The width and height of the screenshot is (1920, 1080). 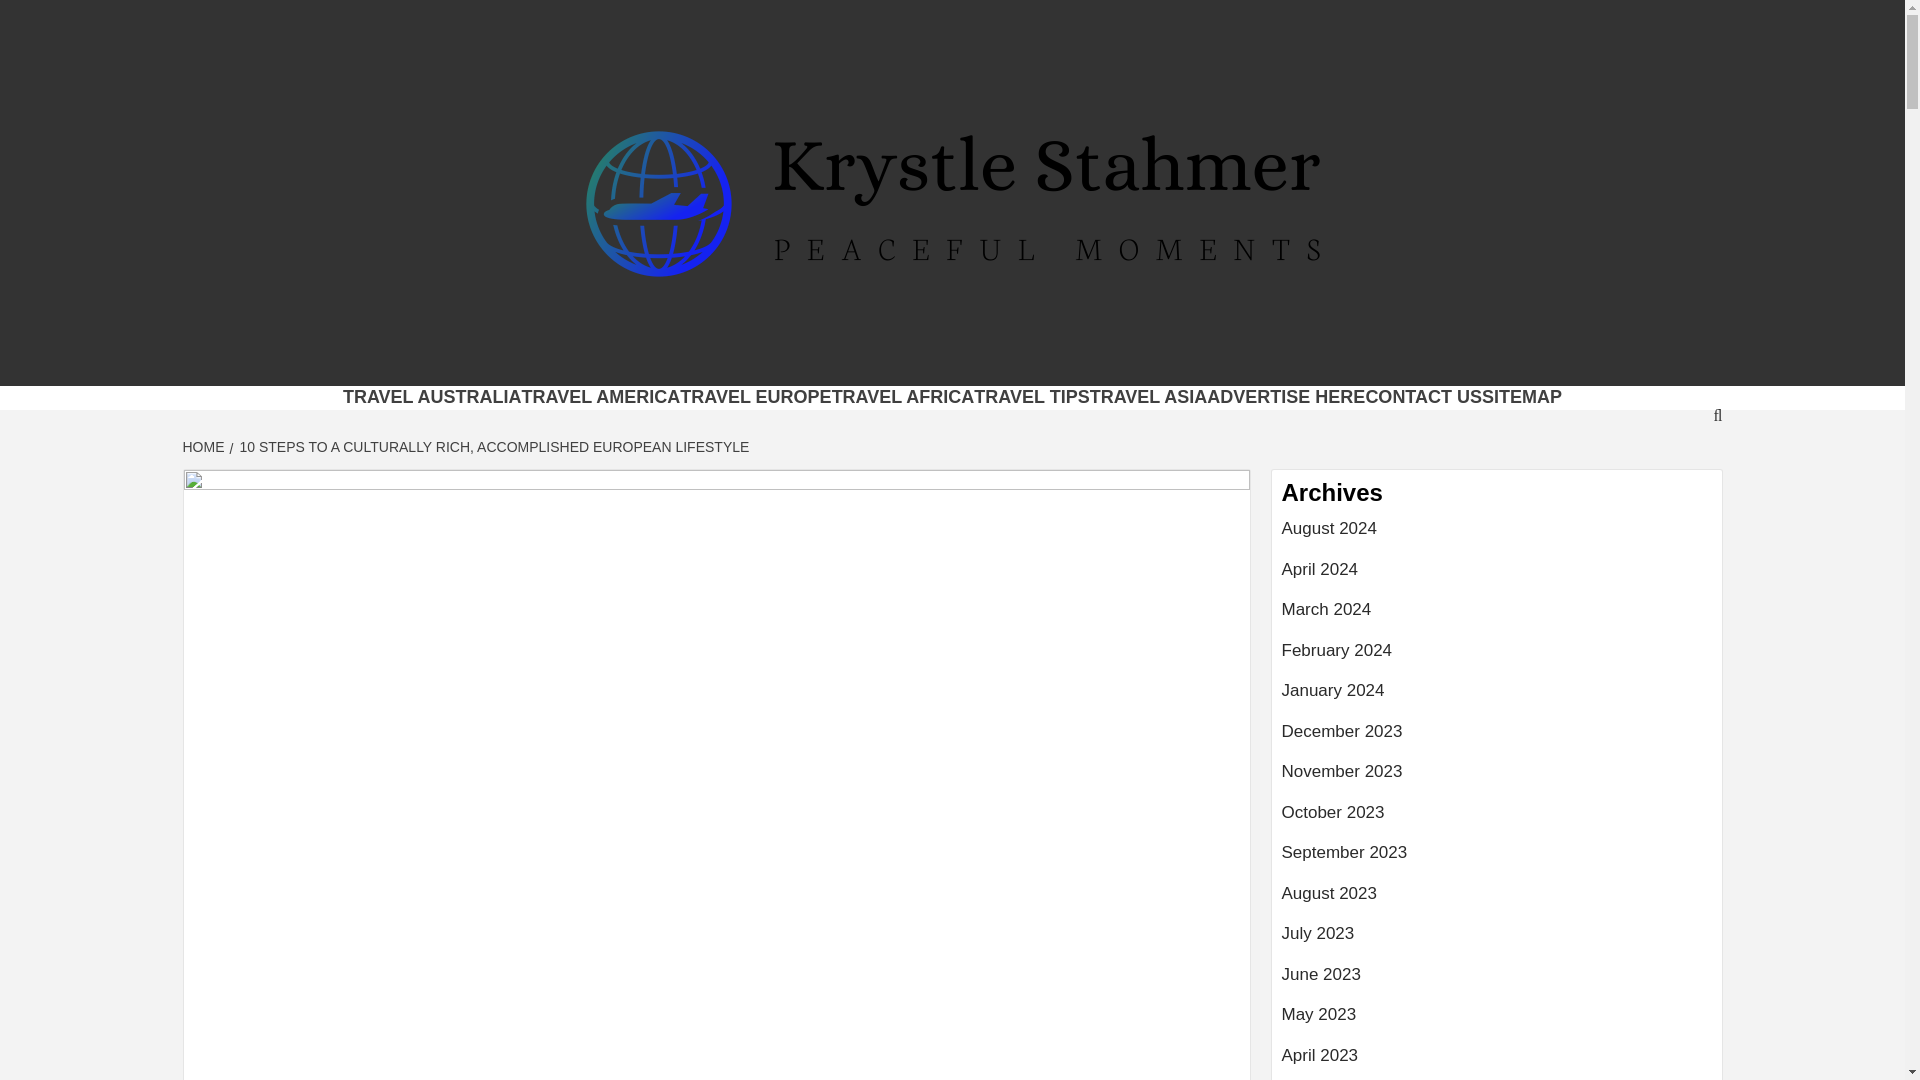 What do you see at coordinates (1497, 1022) in the screenshot?
I see `May 2023` at bounding box center [1497, 1022].